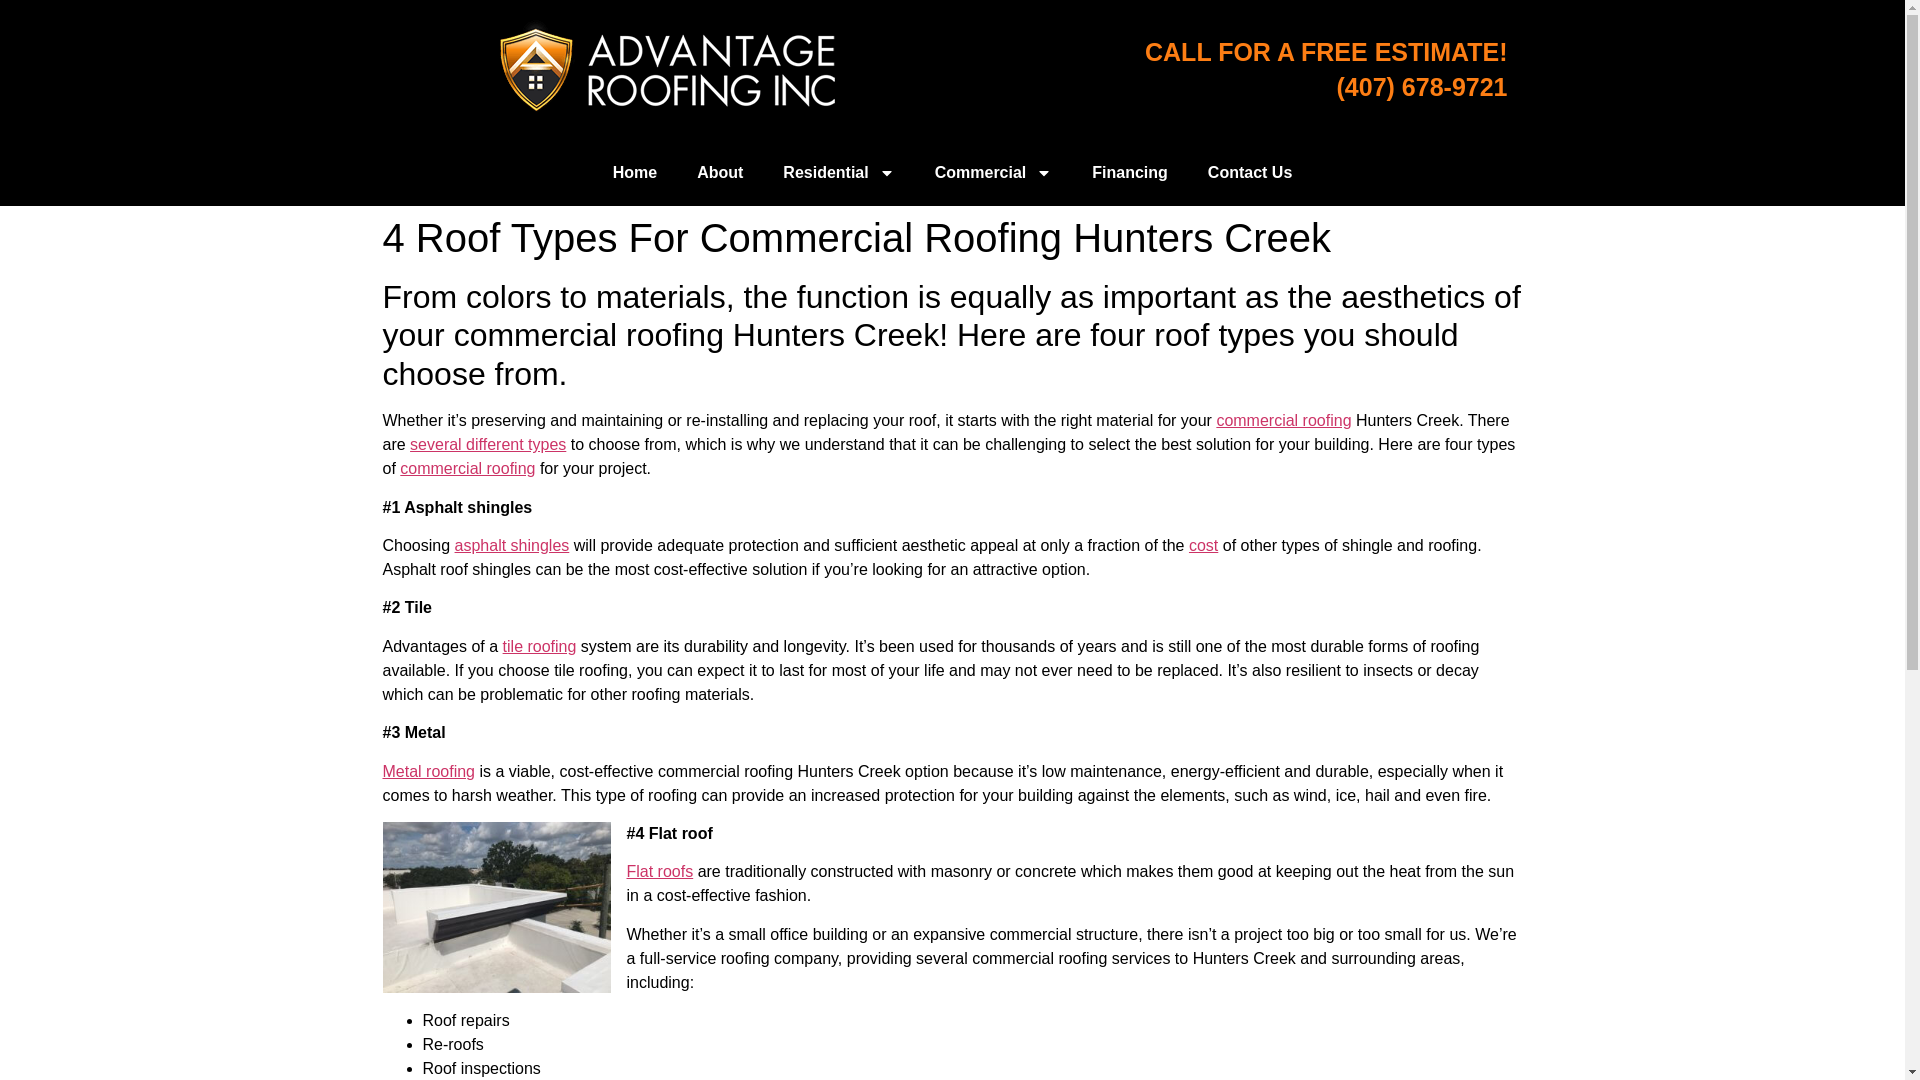  I want to click on cost, so click(1202, 545).